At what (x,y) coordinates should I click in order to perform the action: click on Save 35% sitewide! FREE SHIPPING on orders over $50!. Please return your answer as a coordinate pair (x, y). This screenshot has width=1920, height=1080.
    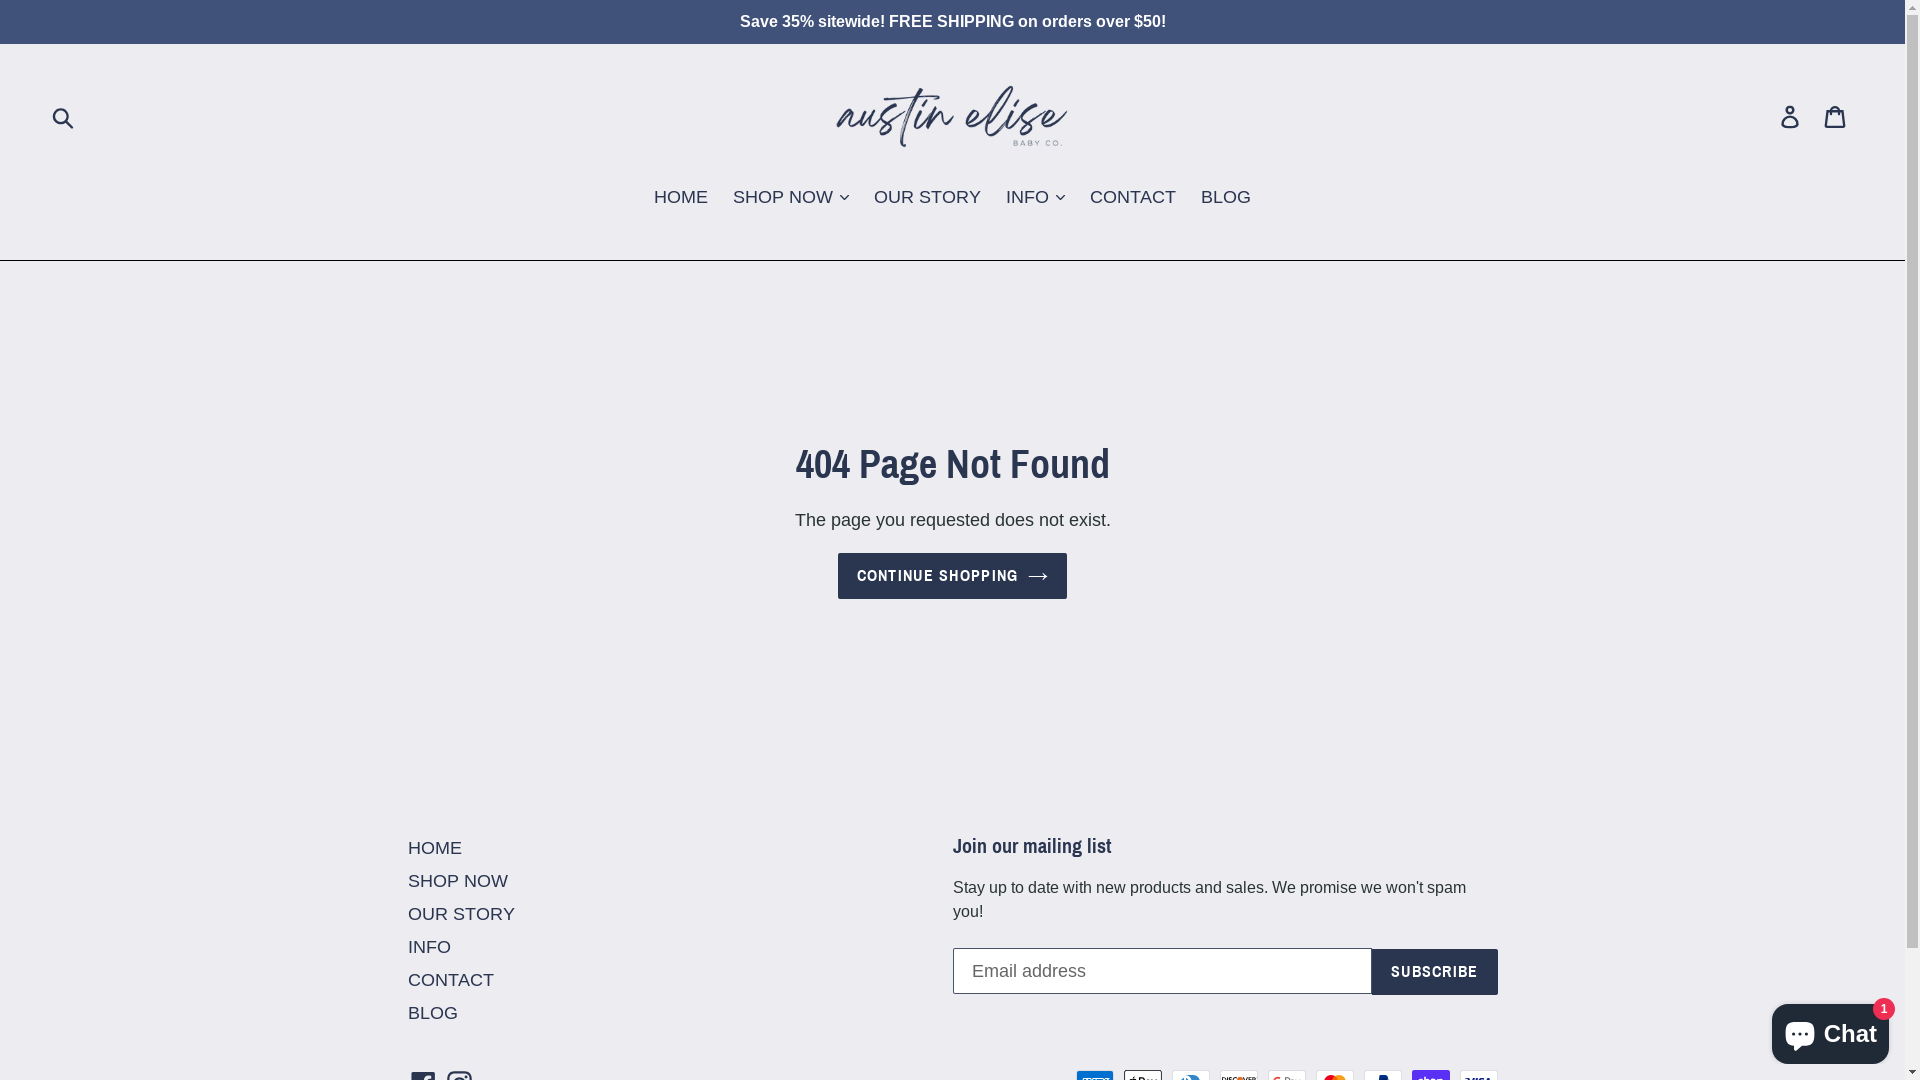
    Looking at the image, I should click on (952, 22).